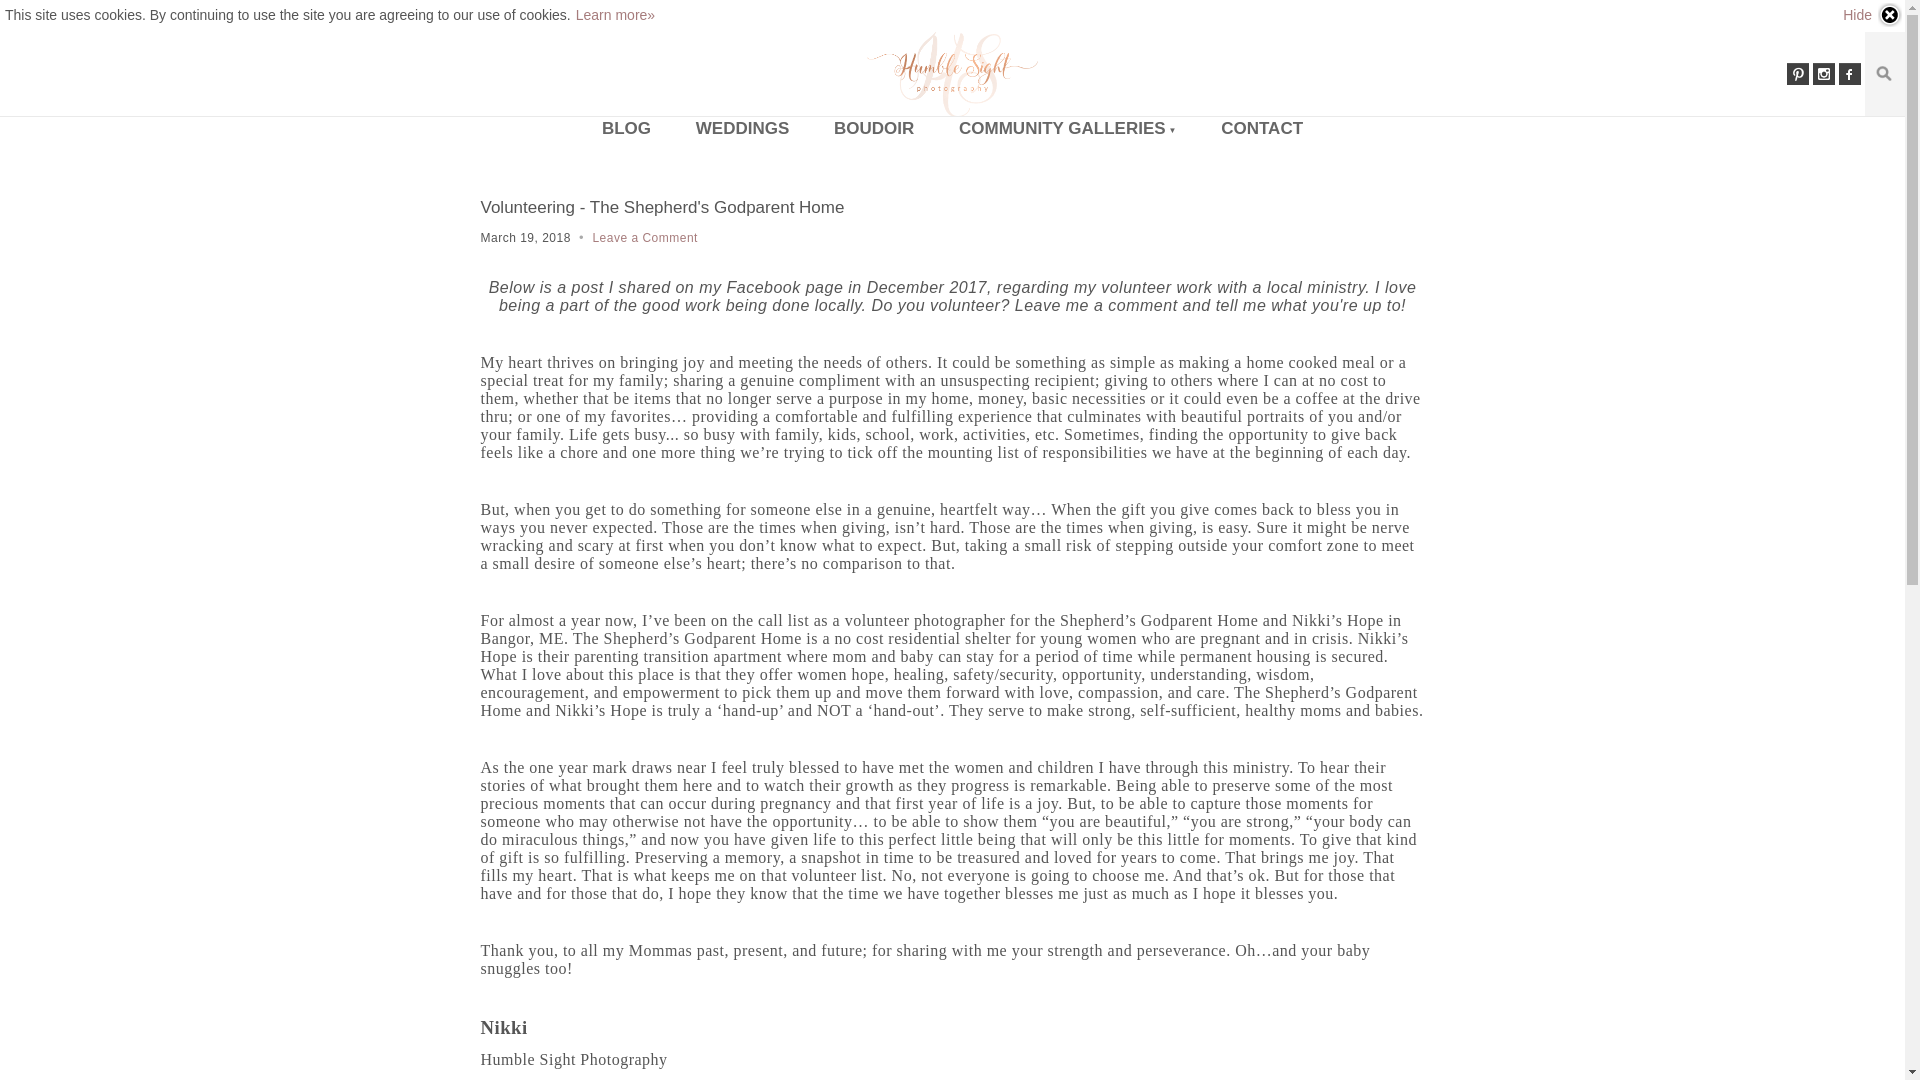 The height and width of the screenshot is (1080, 1920). I want to click on Leave a Comment, so click(644, 237).